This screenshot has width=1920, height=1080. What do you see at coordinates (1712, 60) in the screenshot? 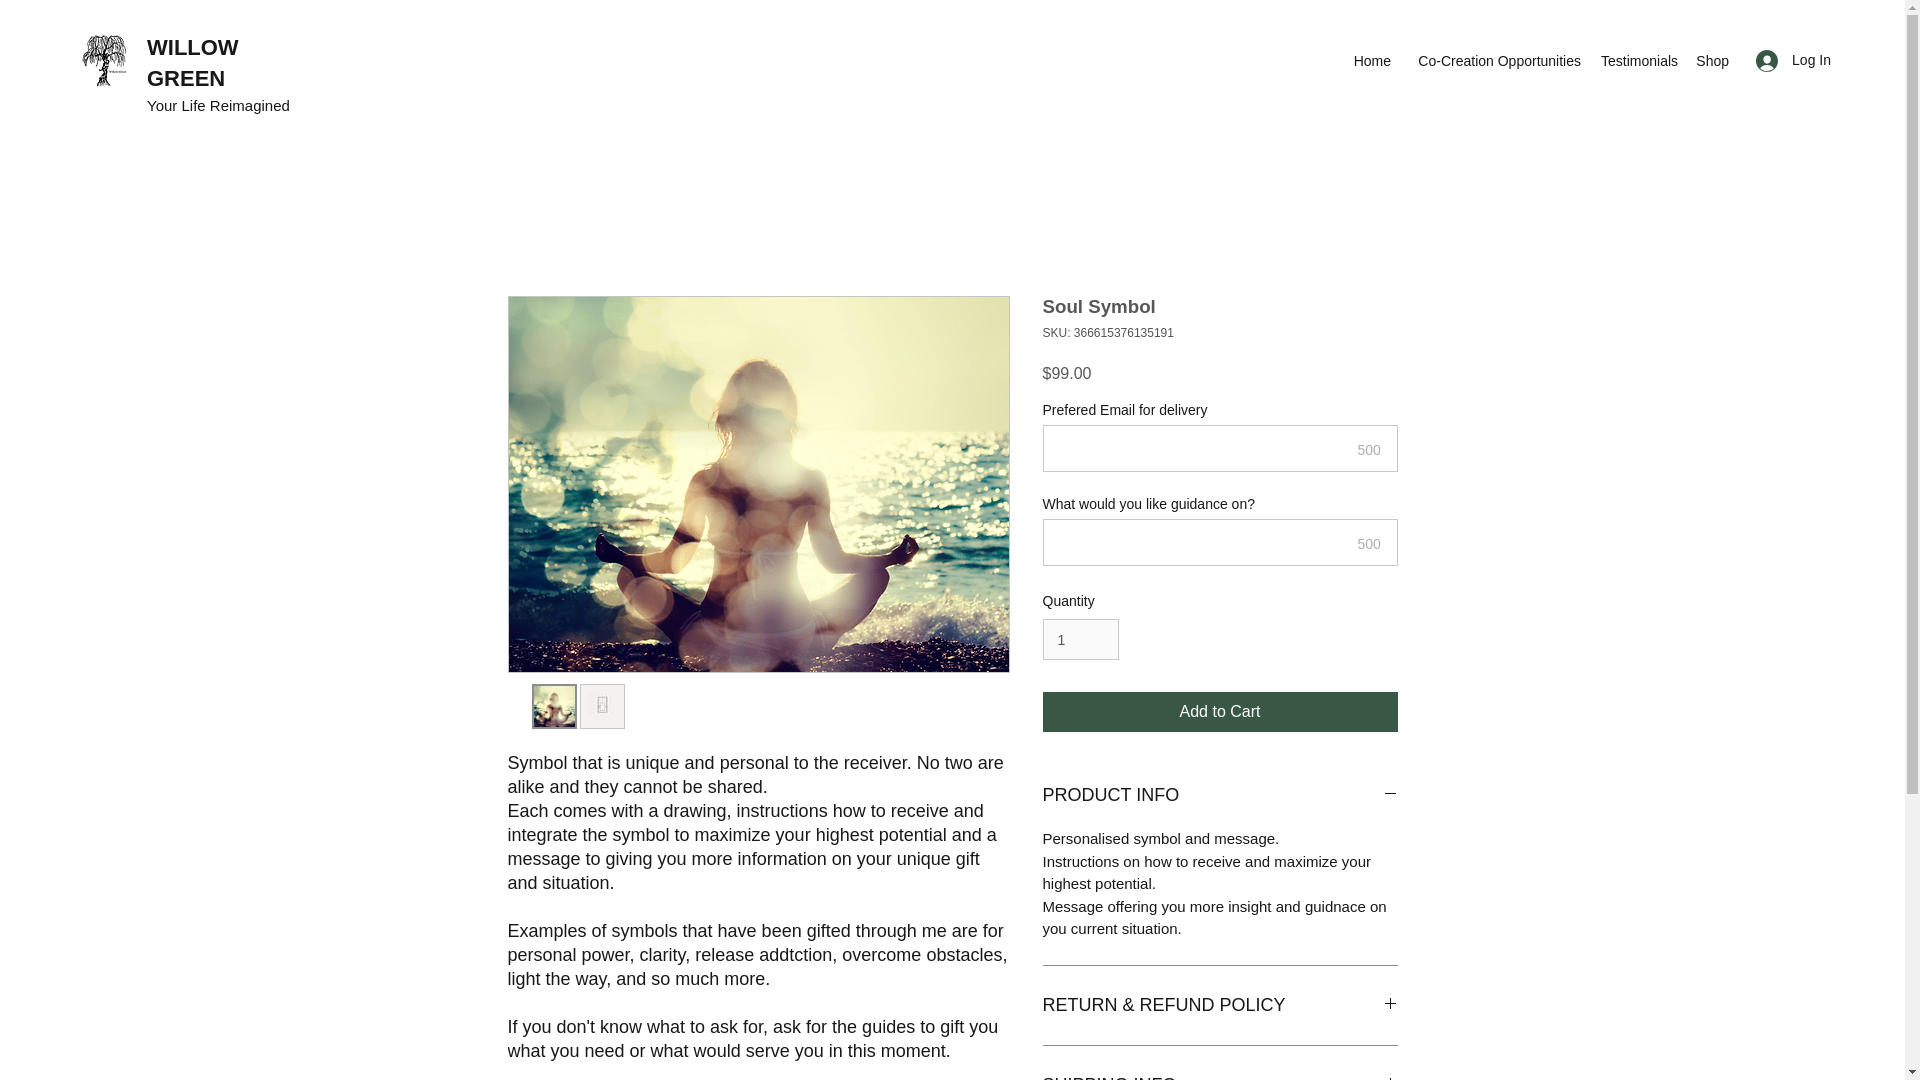
I see `Shop` at bounding box center [1712, 60].